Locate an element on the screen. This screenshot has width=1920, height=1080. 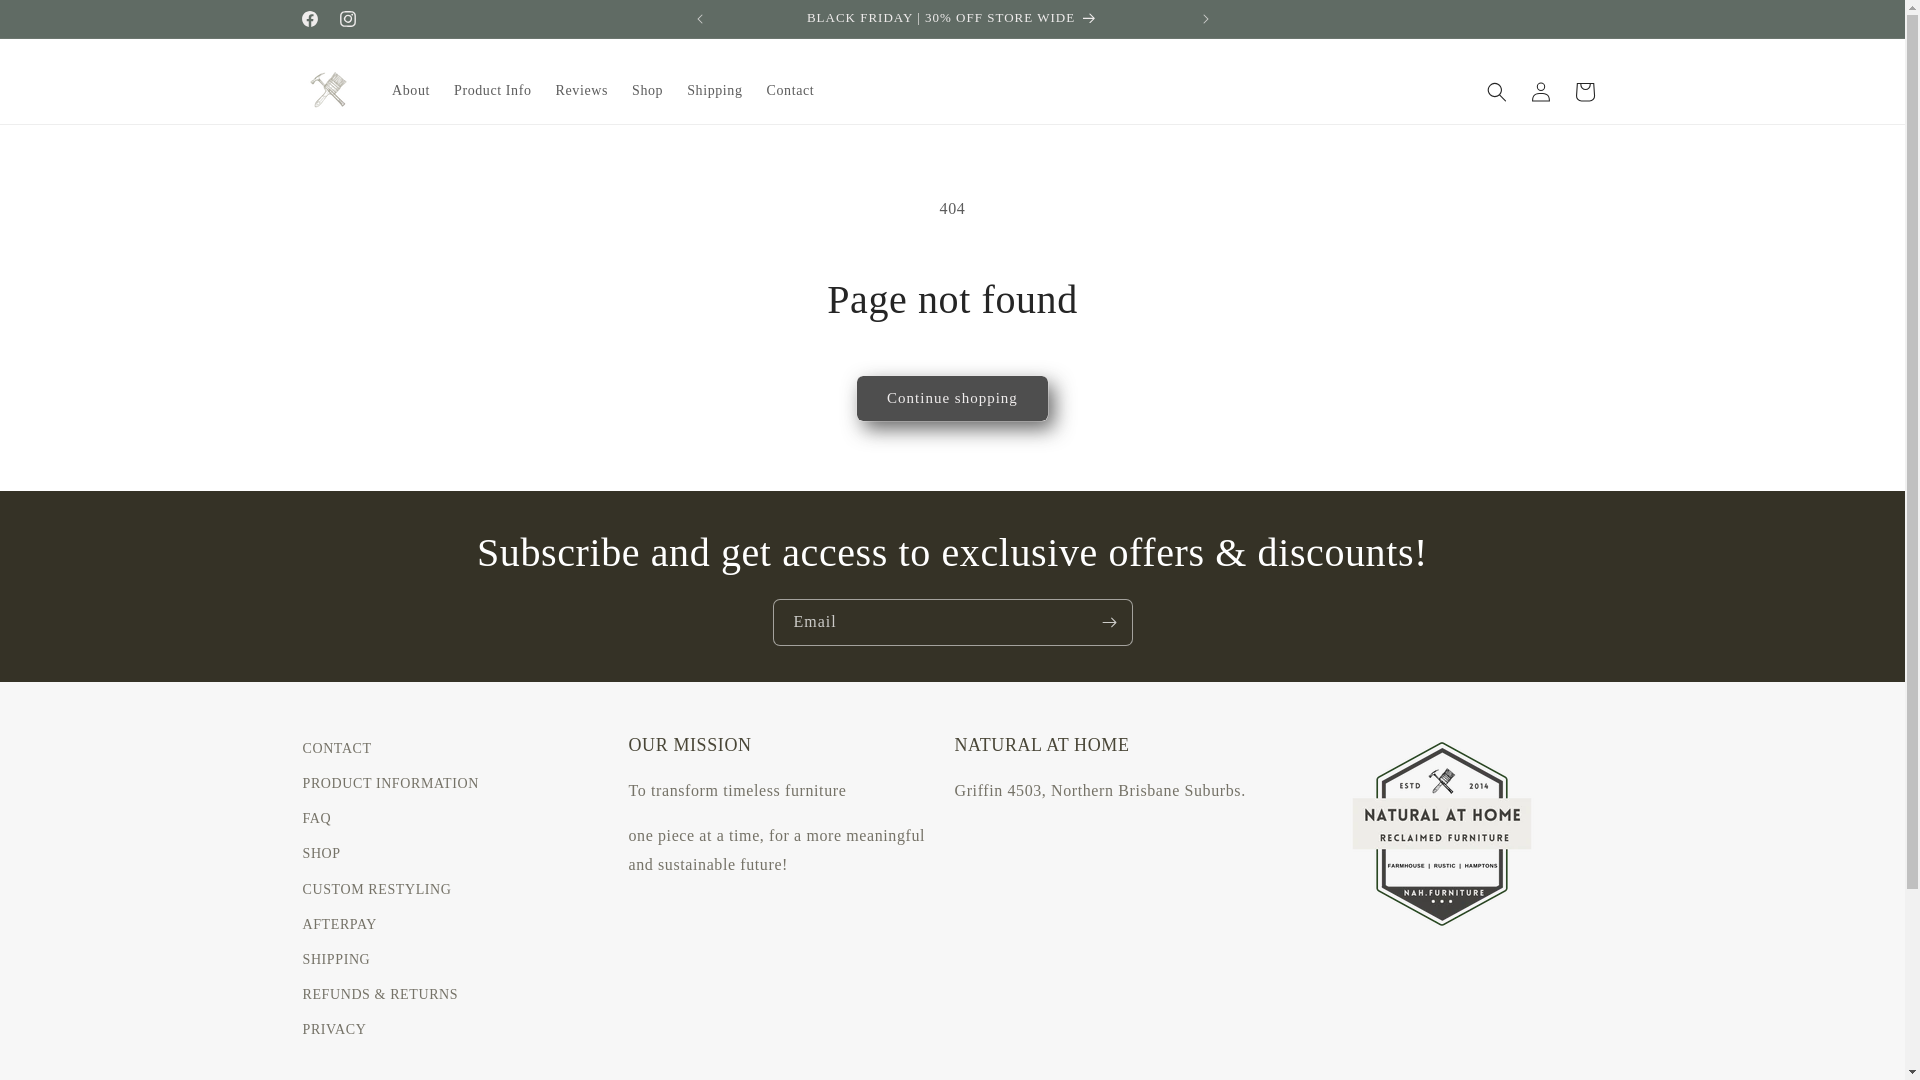
REFUNDS & RETURNS is located at coordinates (380, 994).